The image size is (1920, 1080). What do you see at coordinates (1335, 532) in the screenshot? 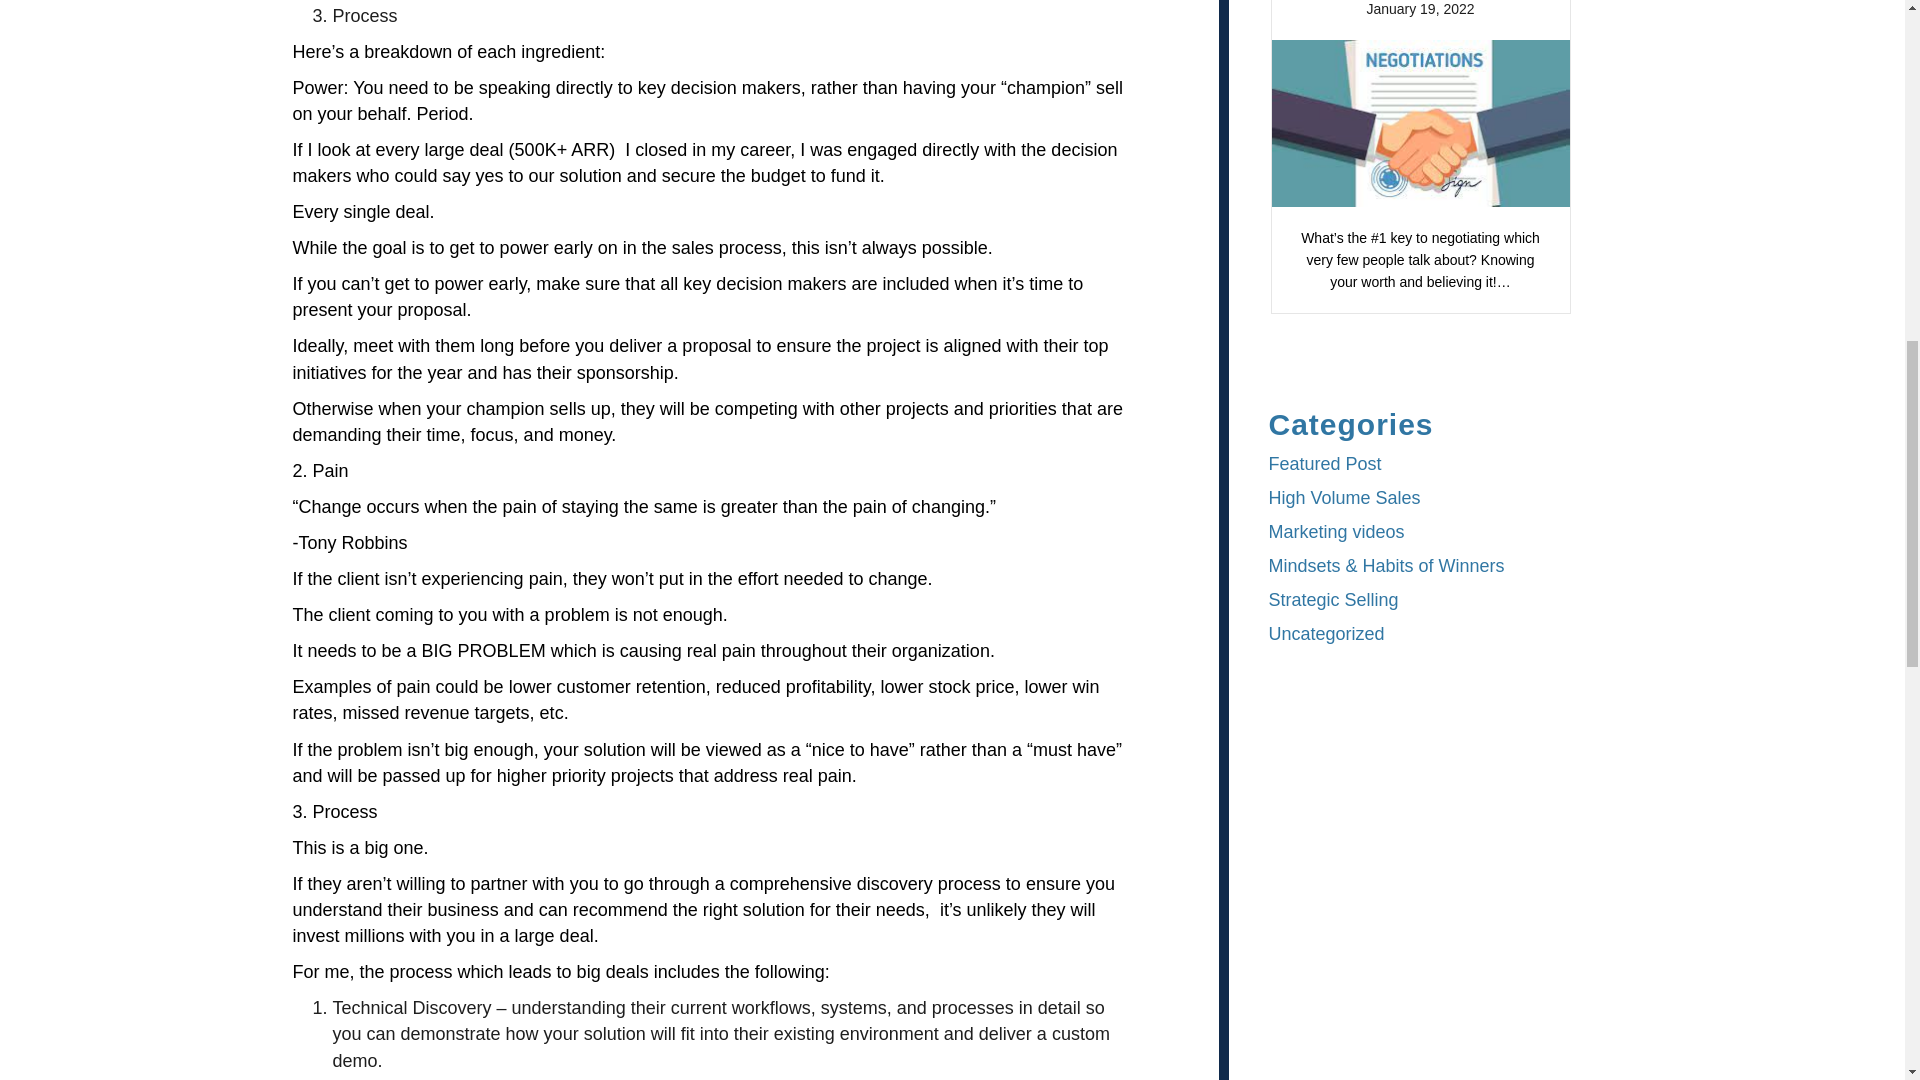
I see `Marketing videos` at bounding box center [1335, 532].